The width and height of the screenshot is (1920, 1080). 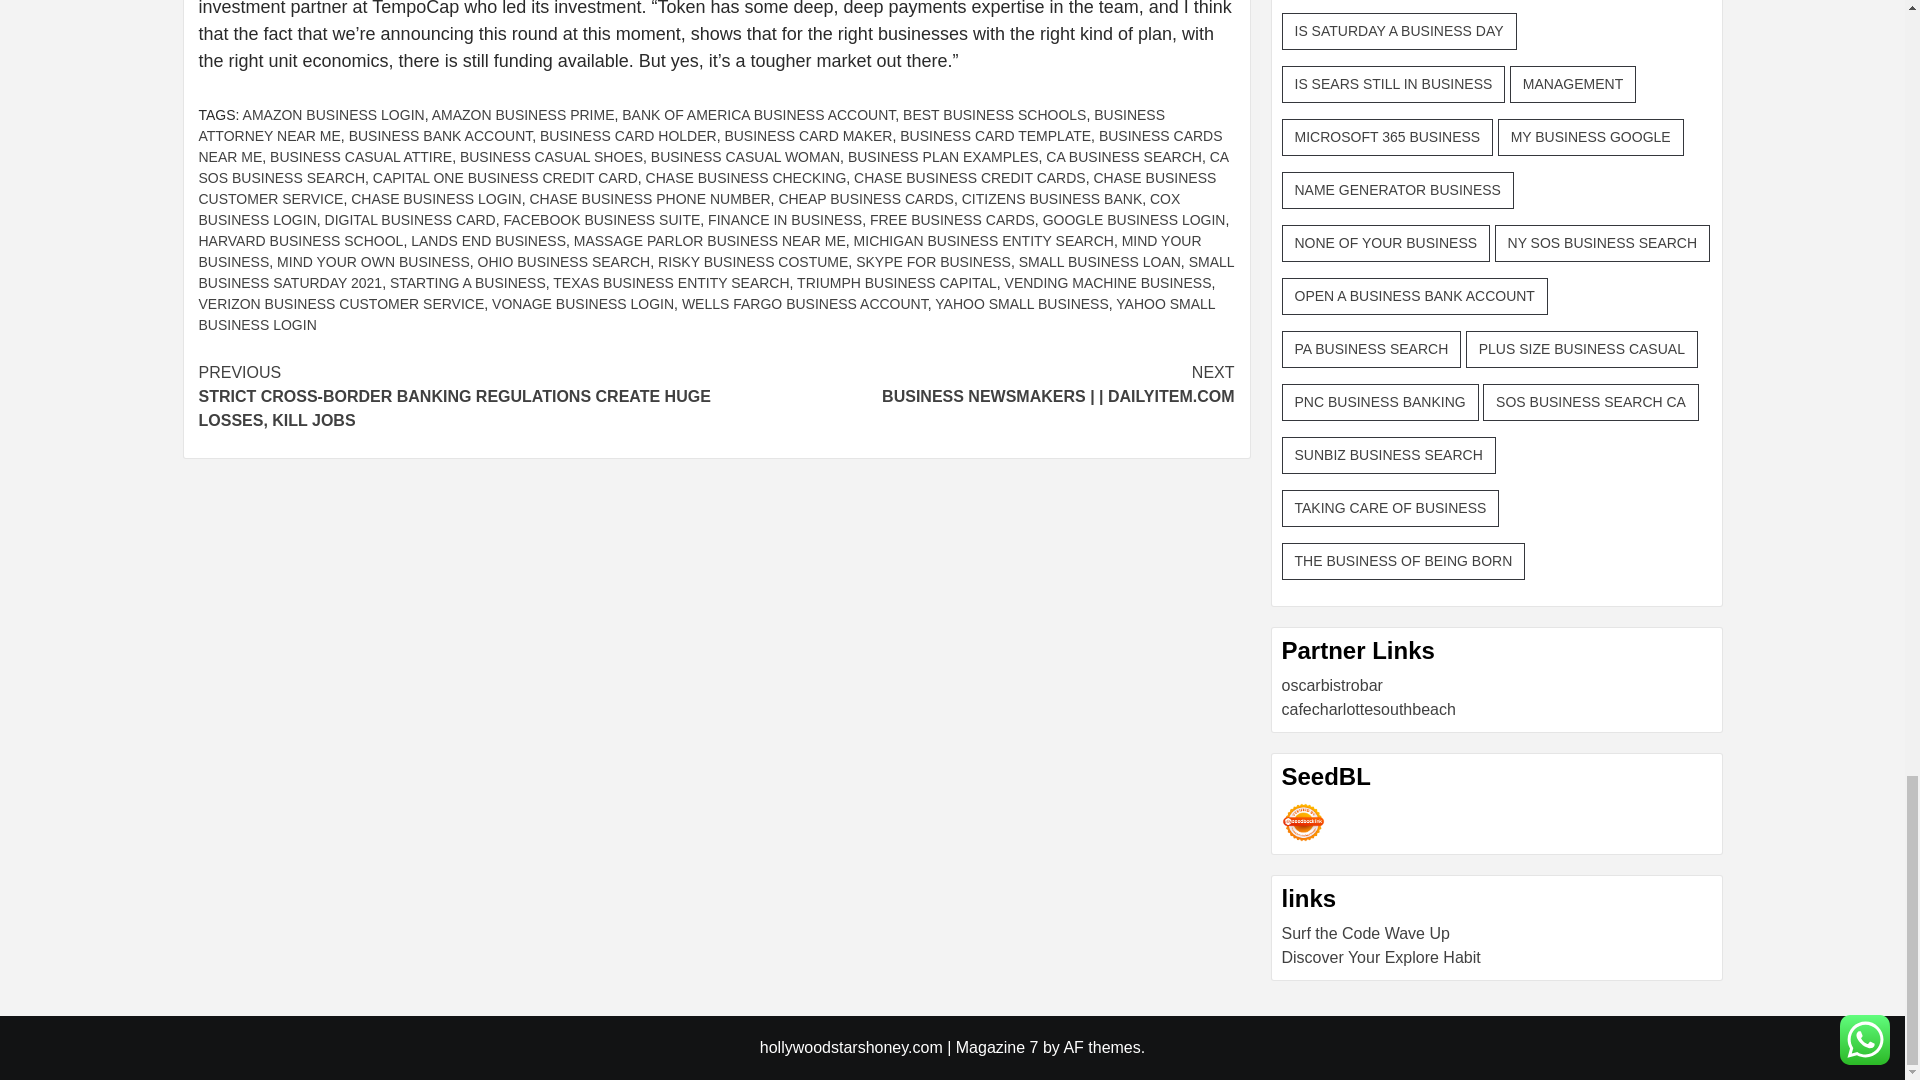 What do you see at coordinates (709, 146) in the screenshot?
I see `BUSINESS CARDS NEAR ME` at bounding box center [709, 146].